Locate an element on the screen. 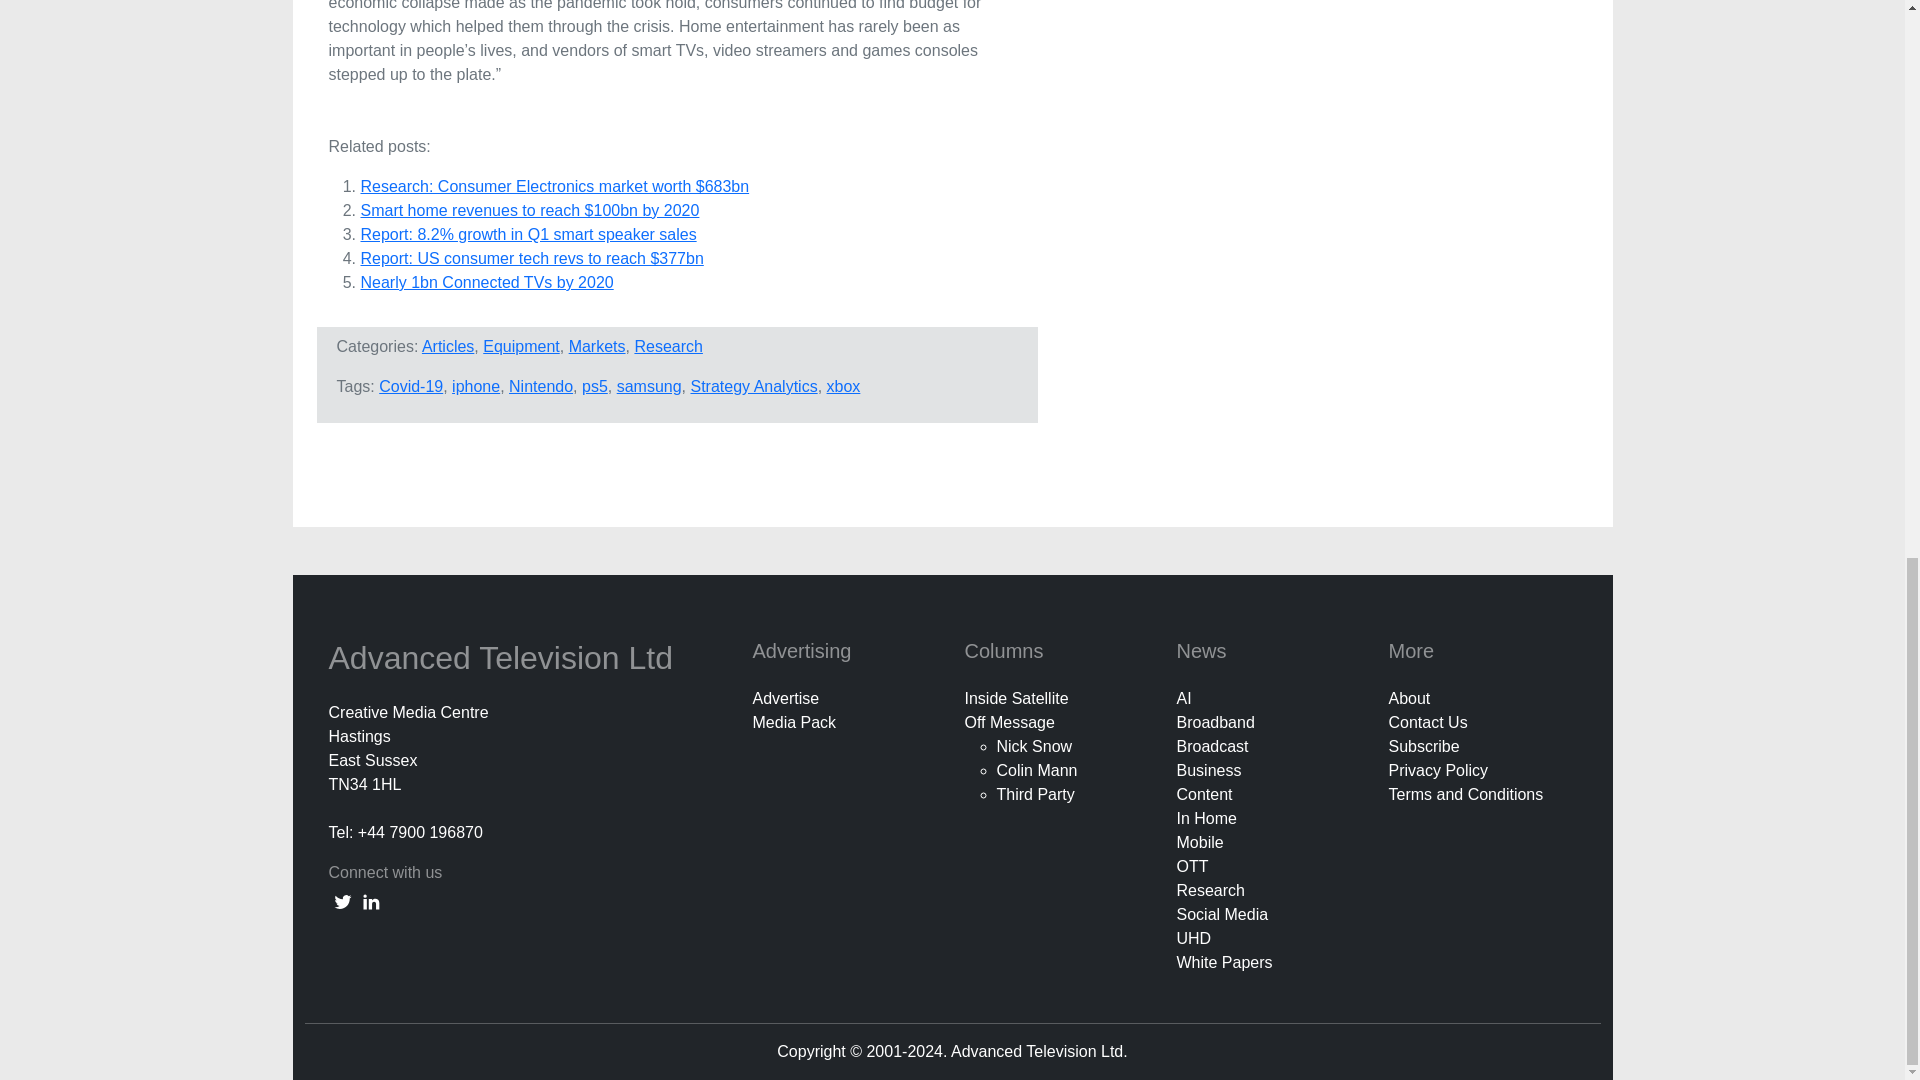  Covid-19 is located at coordinates (410, 386).